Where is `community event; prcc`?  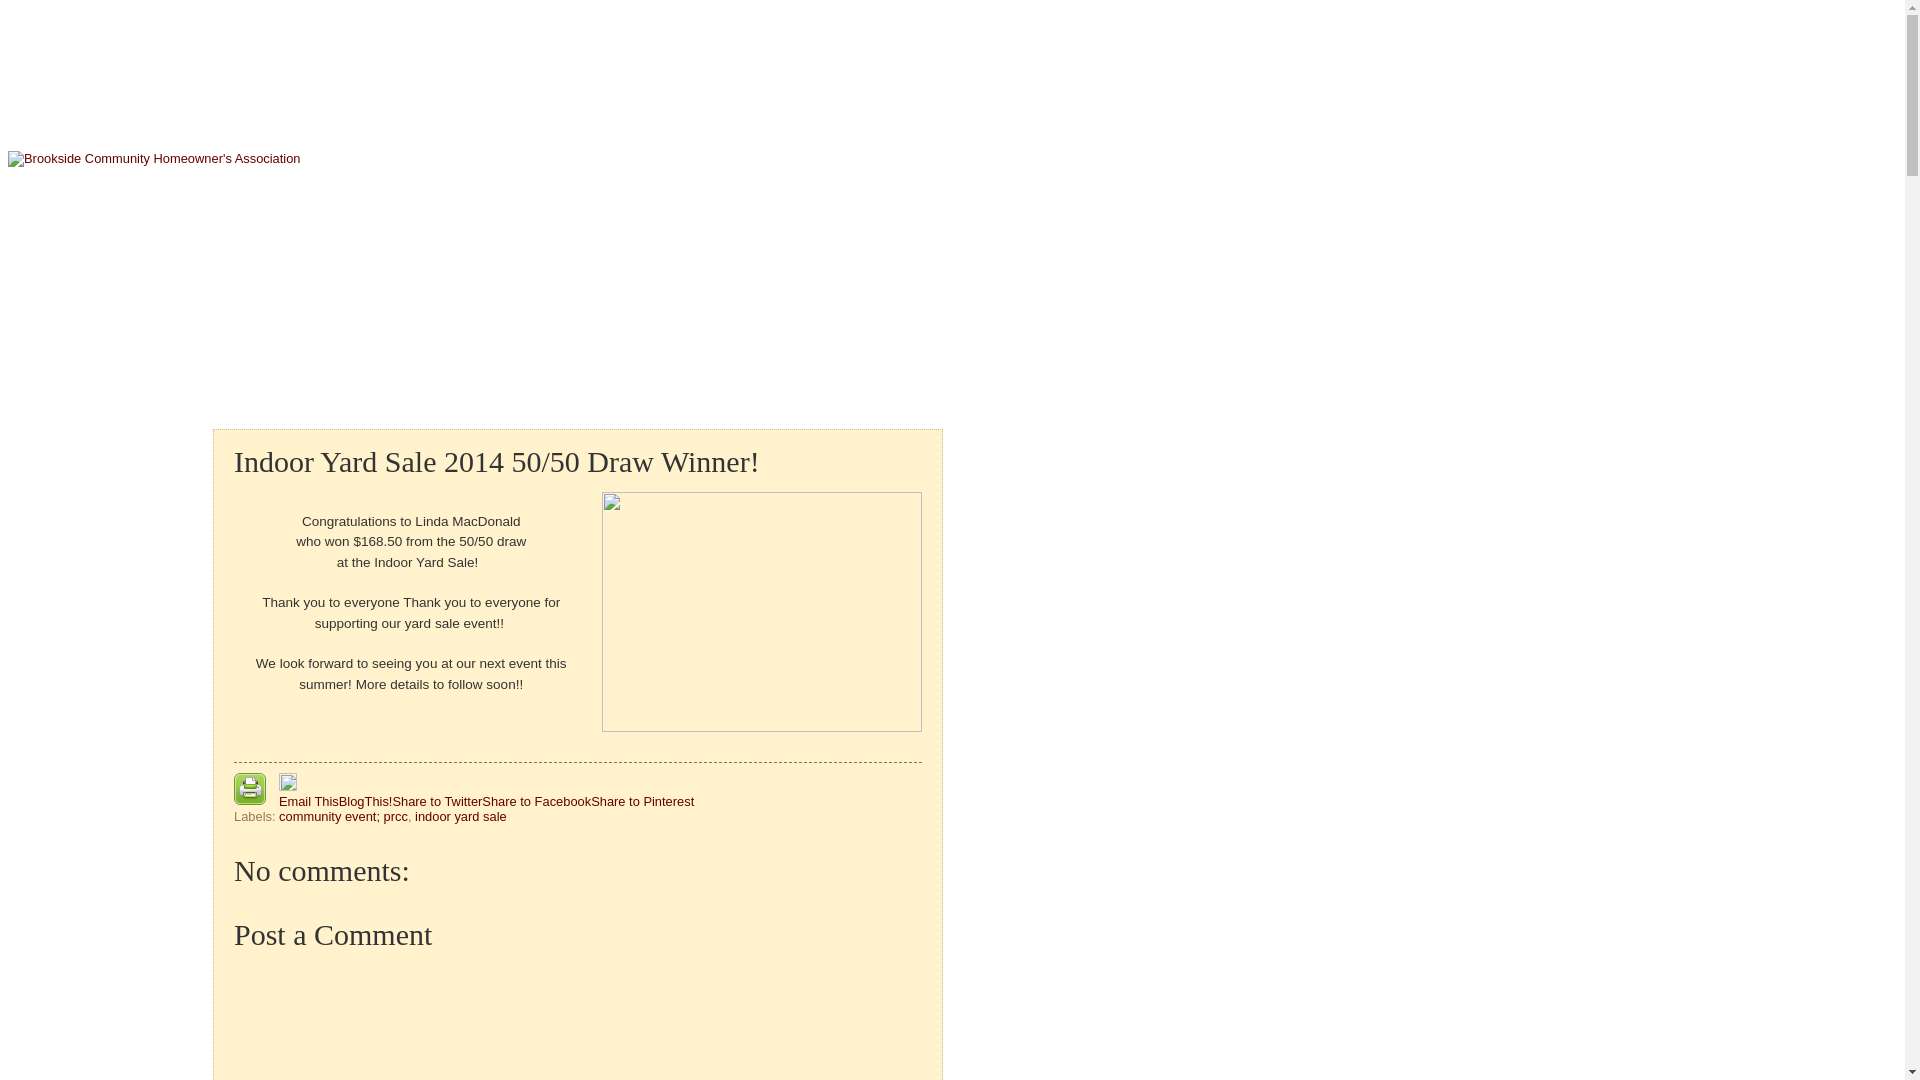 community event; prcc is located at coordinates (344, 816).